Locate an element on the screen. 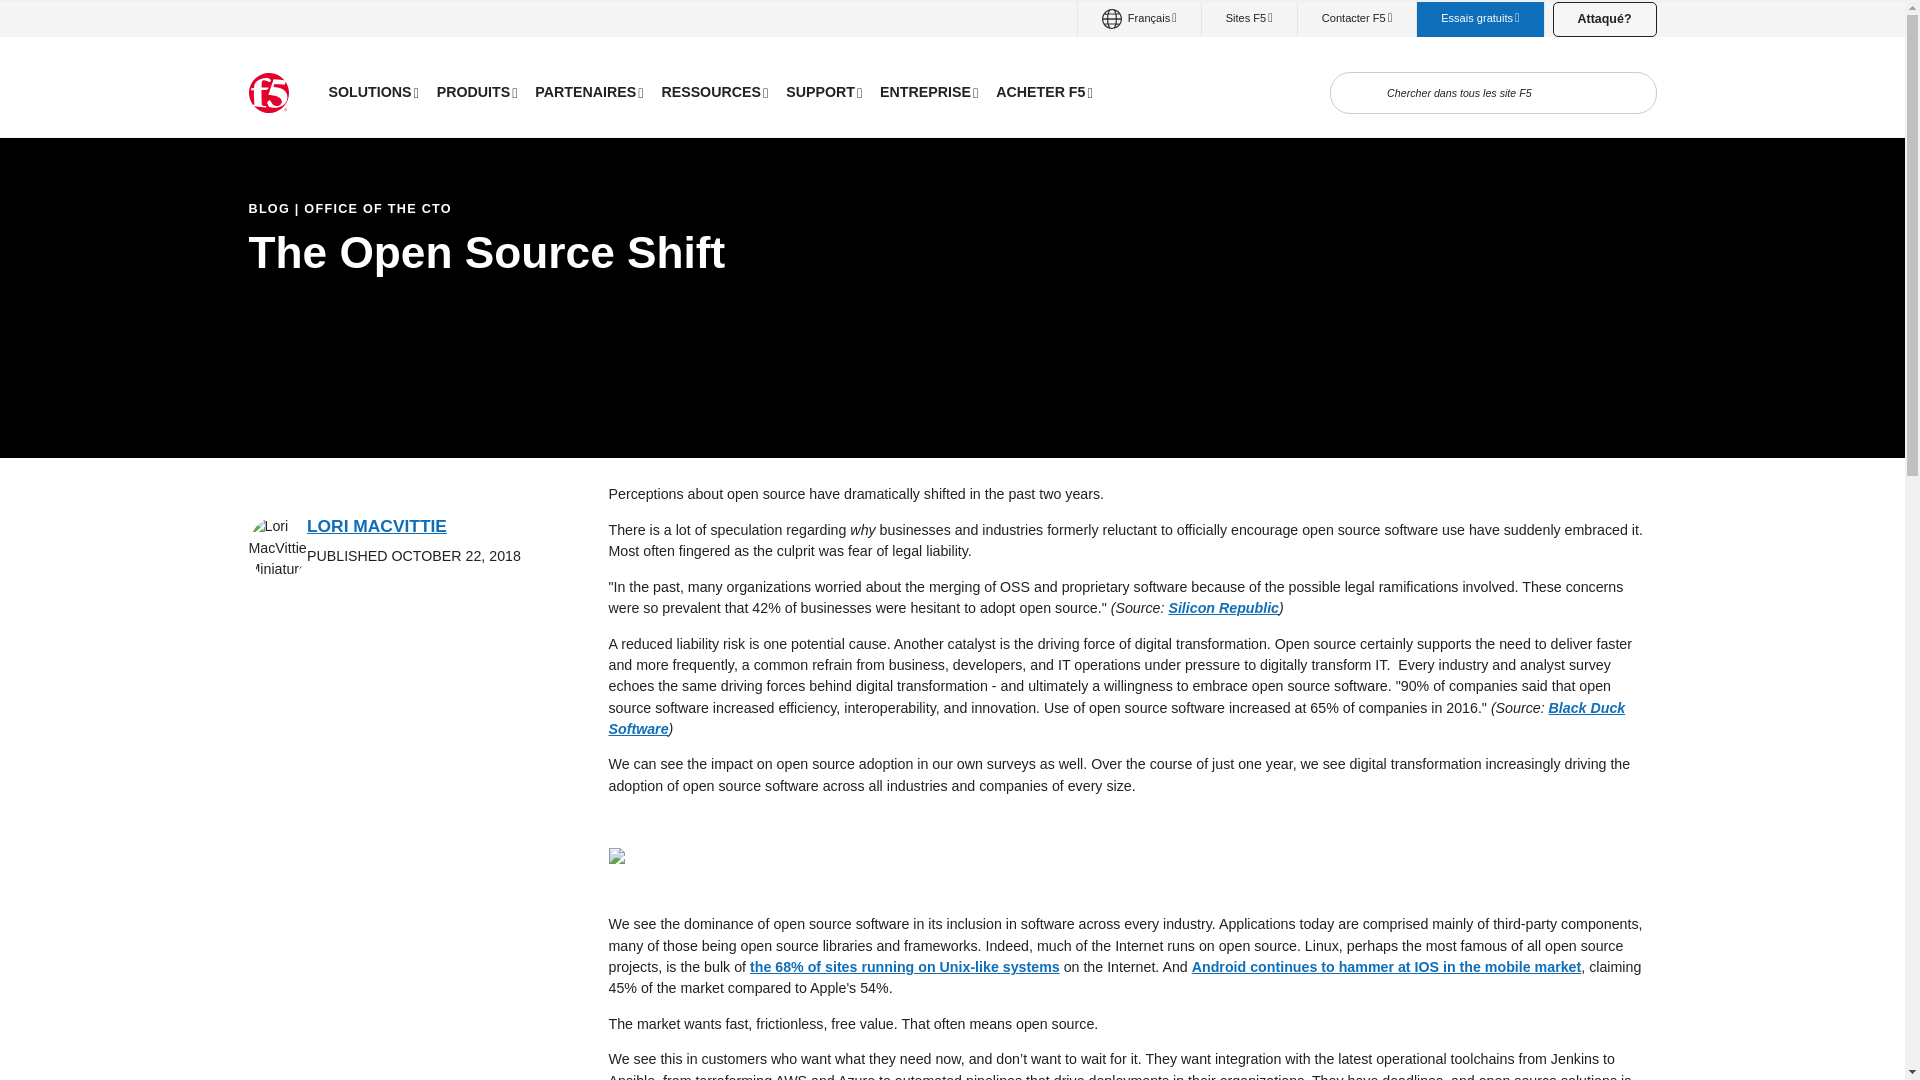  Contacter F5 is located at coordinates (1356, 18).